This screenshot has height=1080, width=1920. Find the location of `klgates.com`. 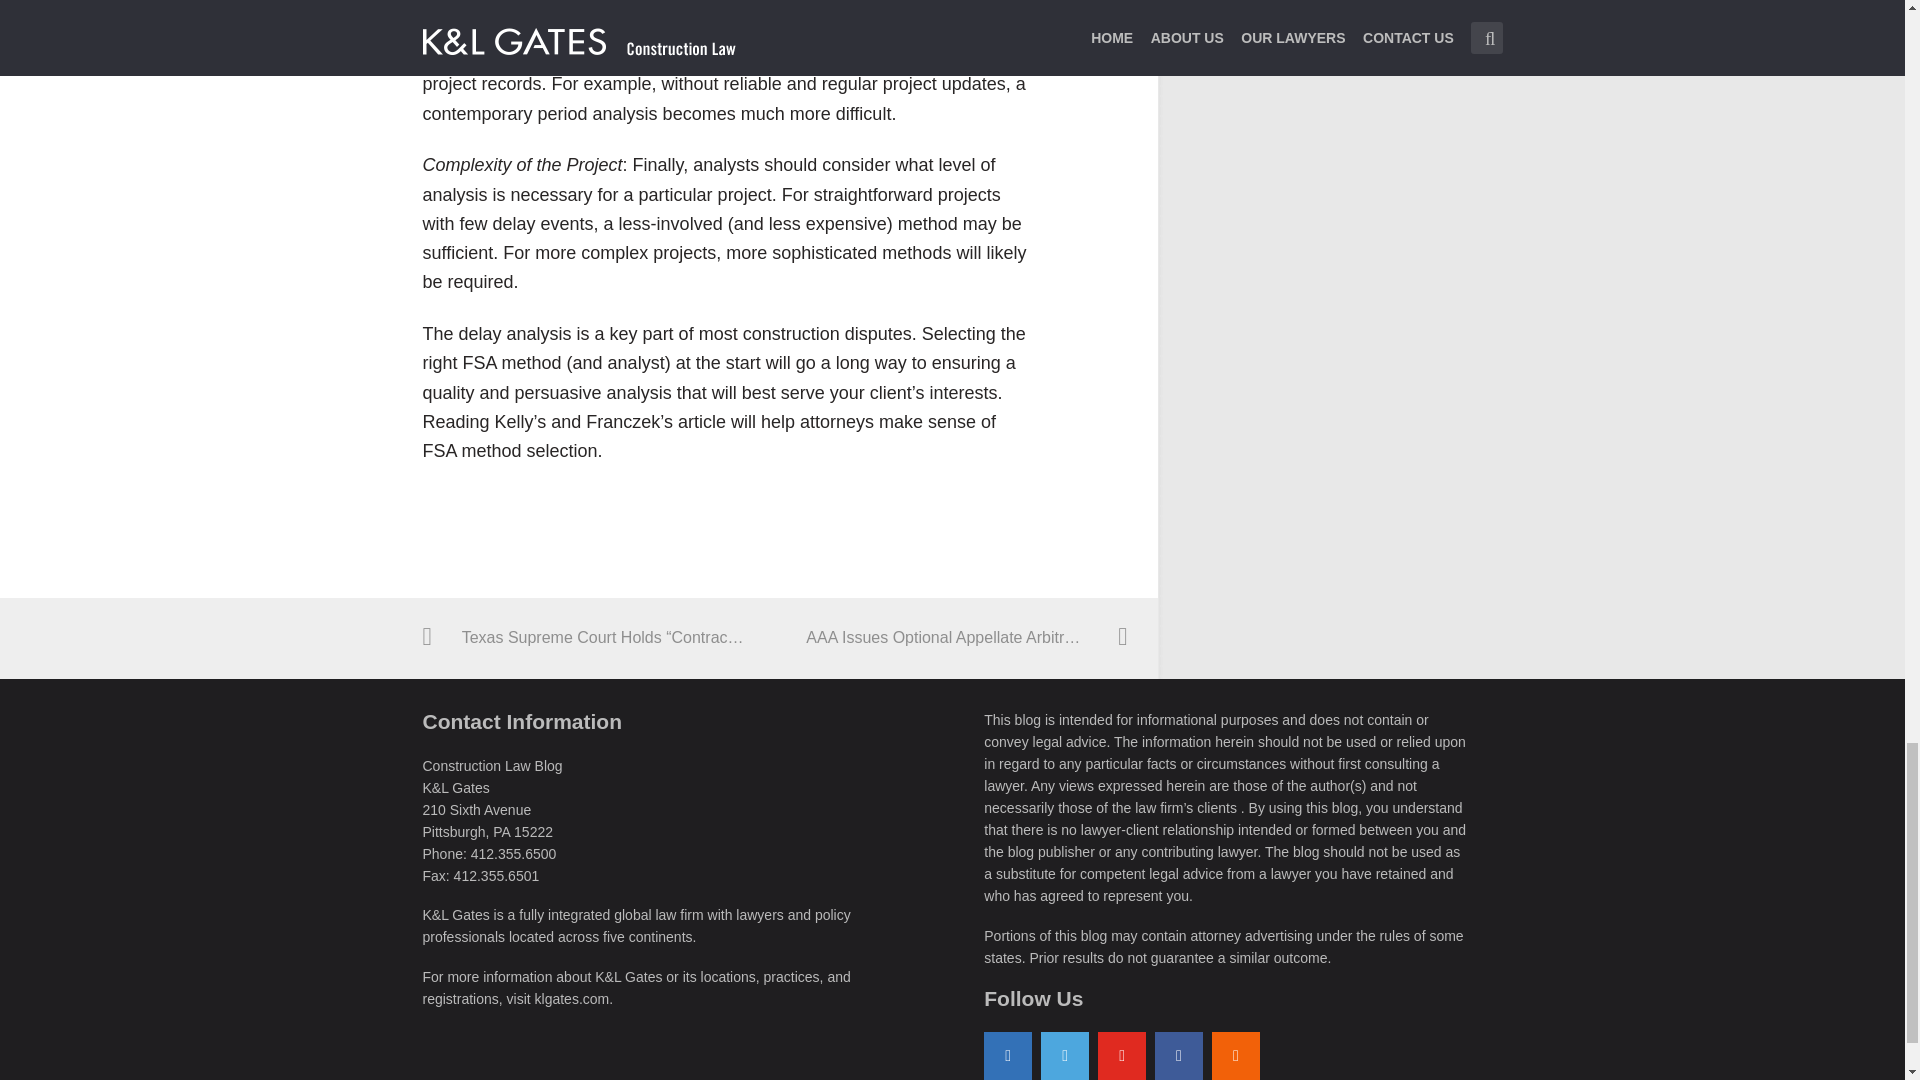

klgates.com is located at coordinates (572, 998).